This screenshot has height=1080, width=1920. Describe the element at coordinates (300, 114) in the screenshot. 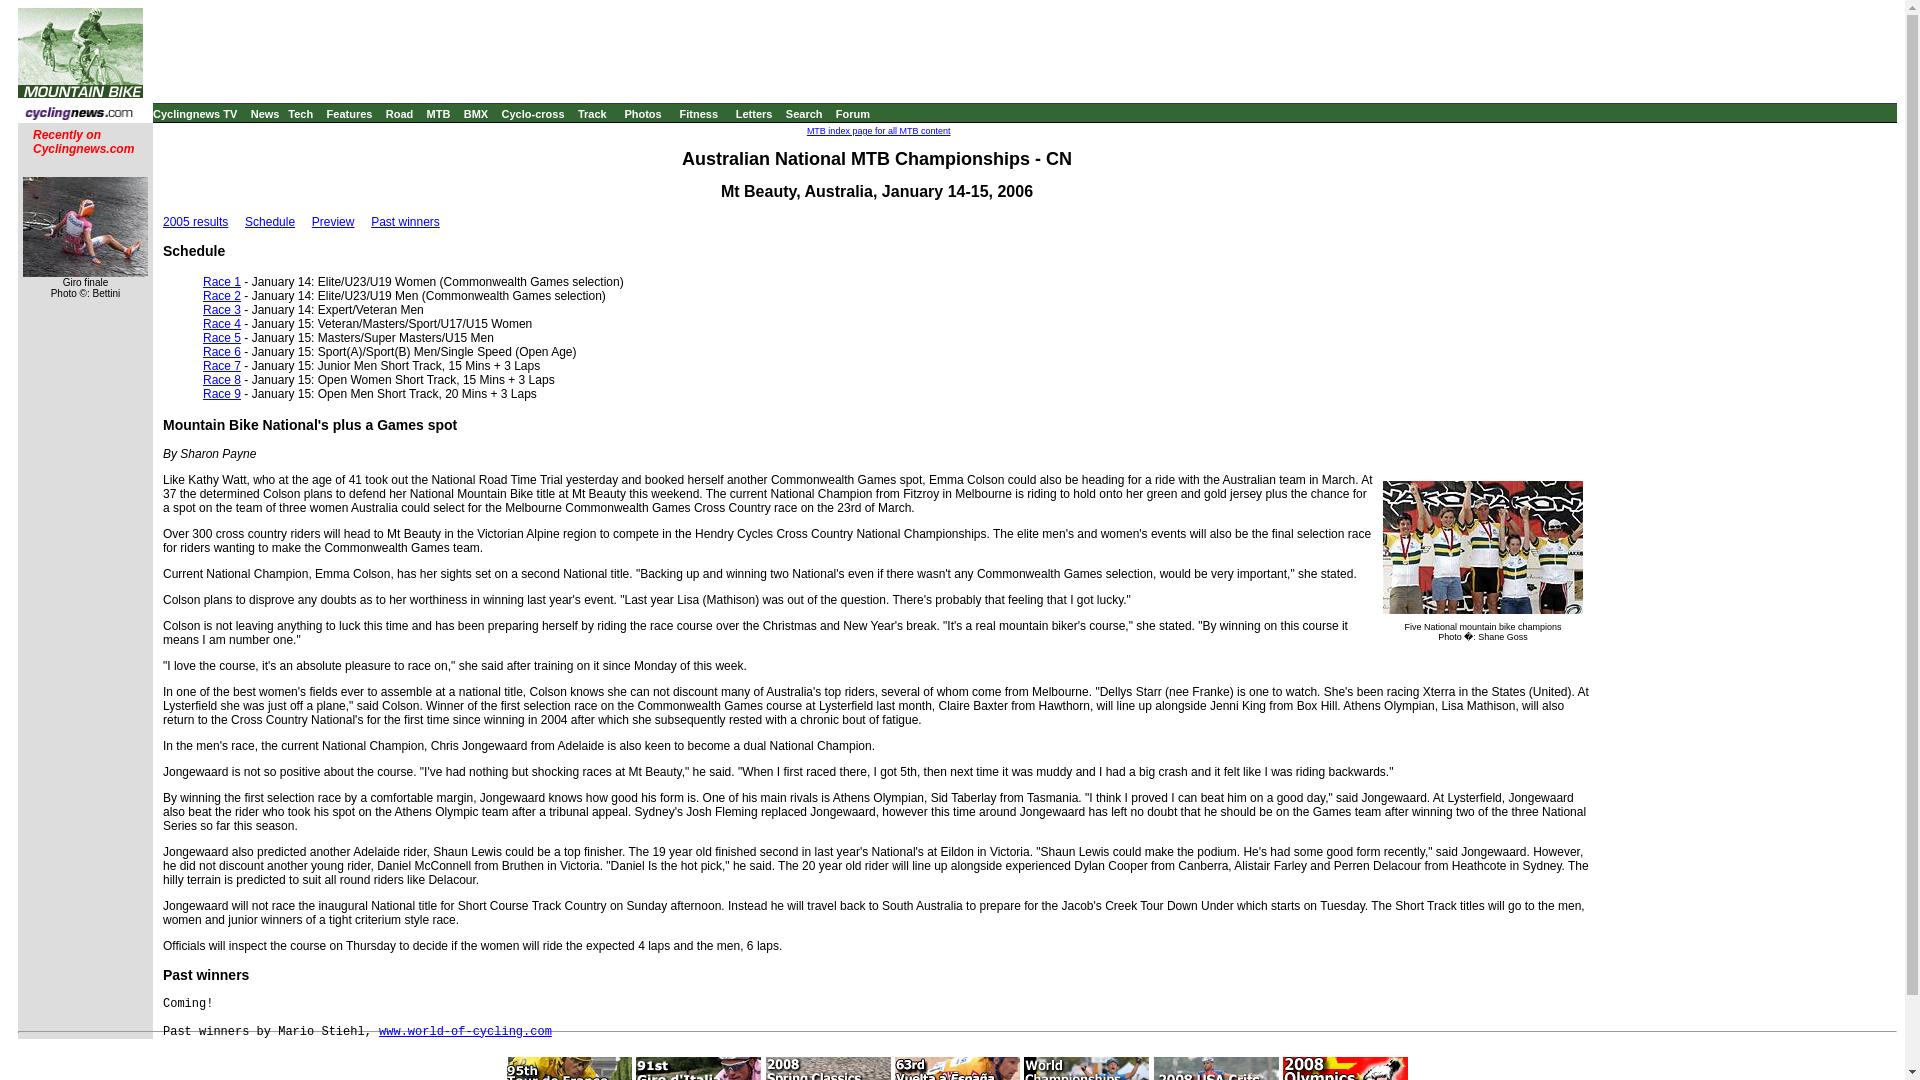

I see `Tech` at that location.